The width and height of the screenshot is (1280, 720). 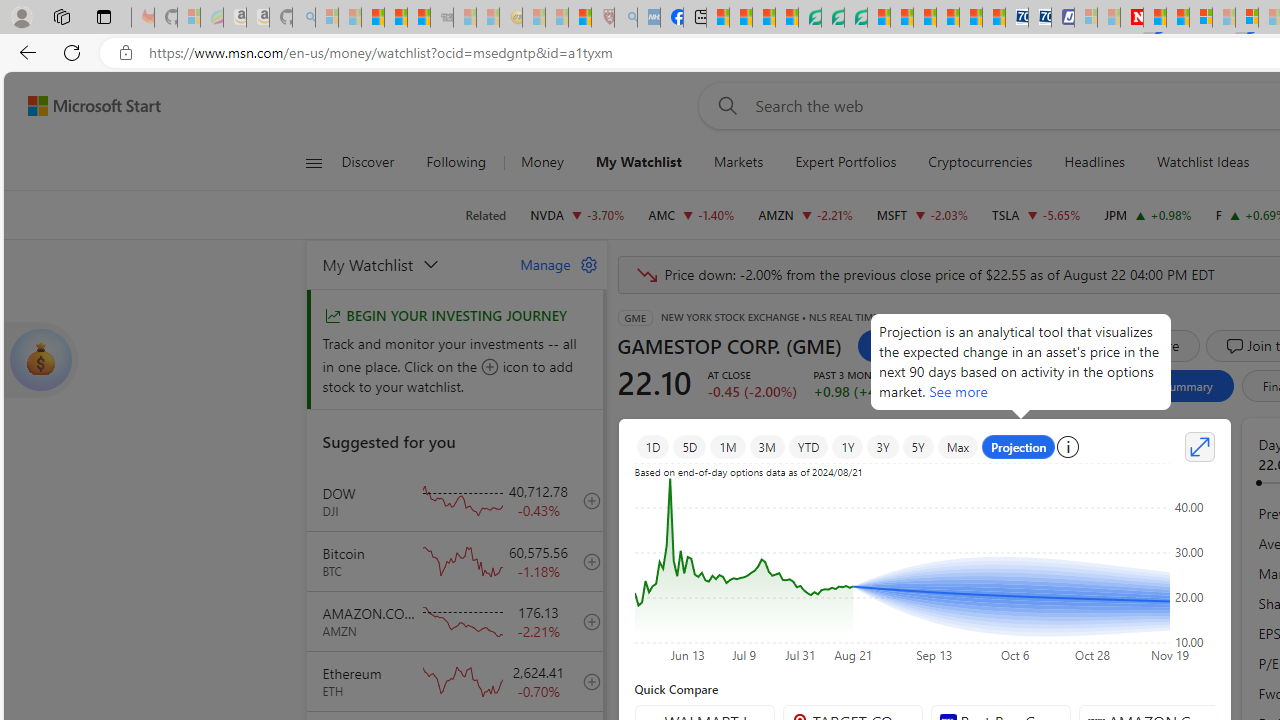 What do you see at coordinates (738, 162) in the screenshot?
I see `Markets` at bounding box center [738, 162].